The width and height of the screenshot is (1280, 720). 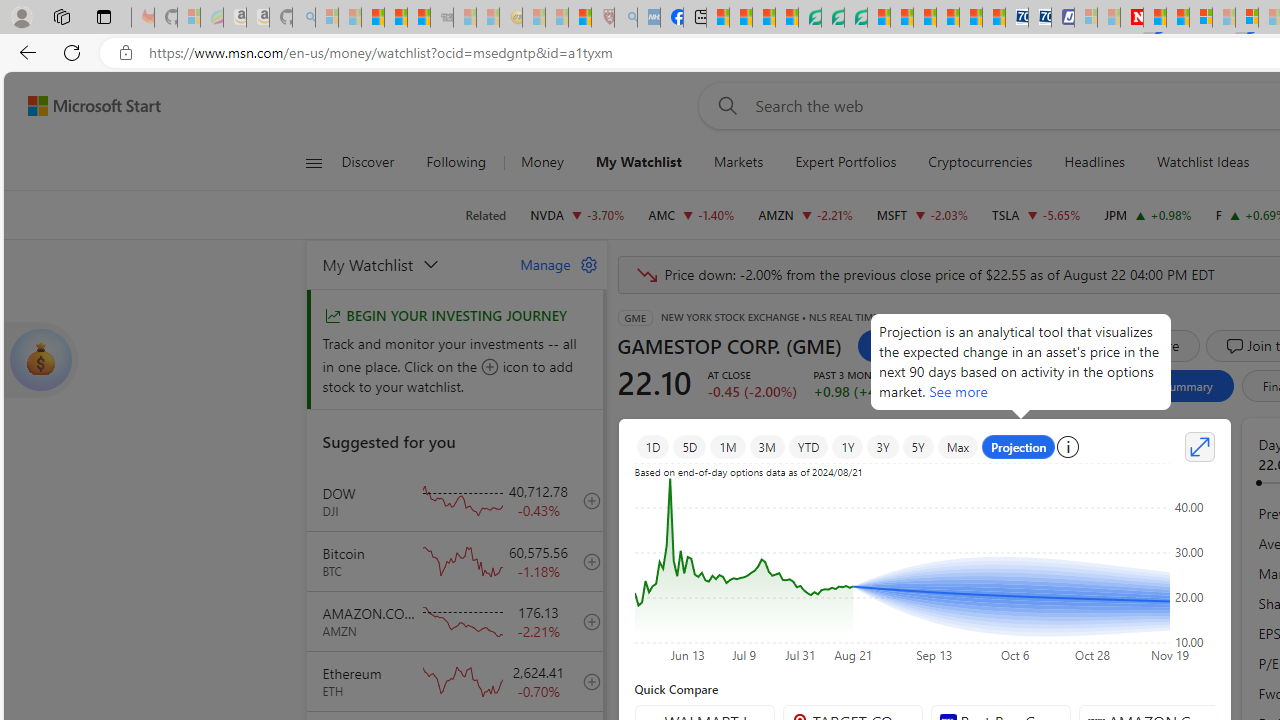 What do you see at coordinates (738, 162) in the screenshot?
I see `Markets` at bounding box center [738, 162].